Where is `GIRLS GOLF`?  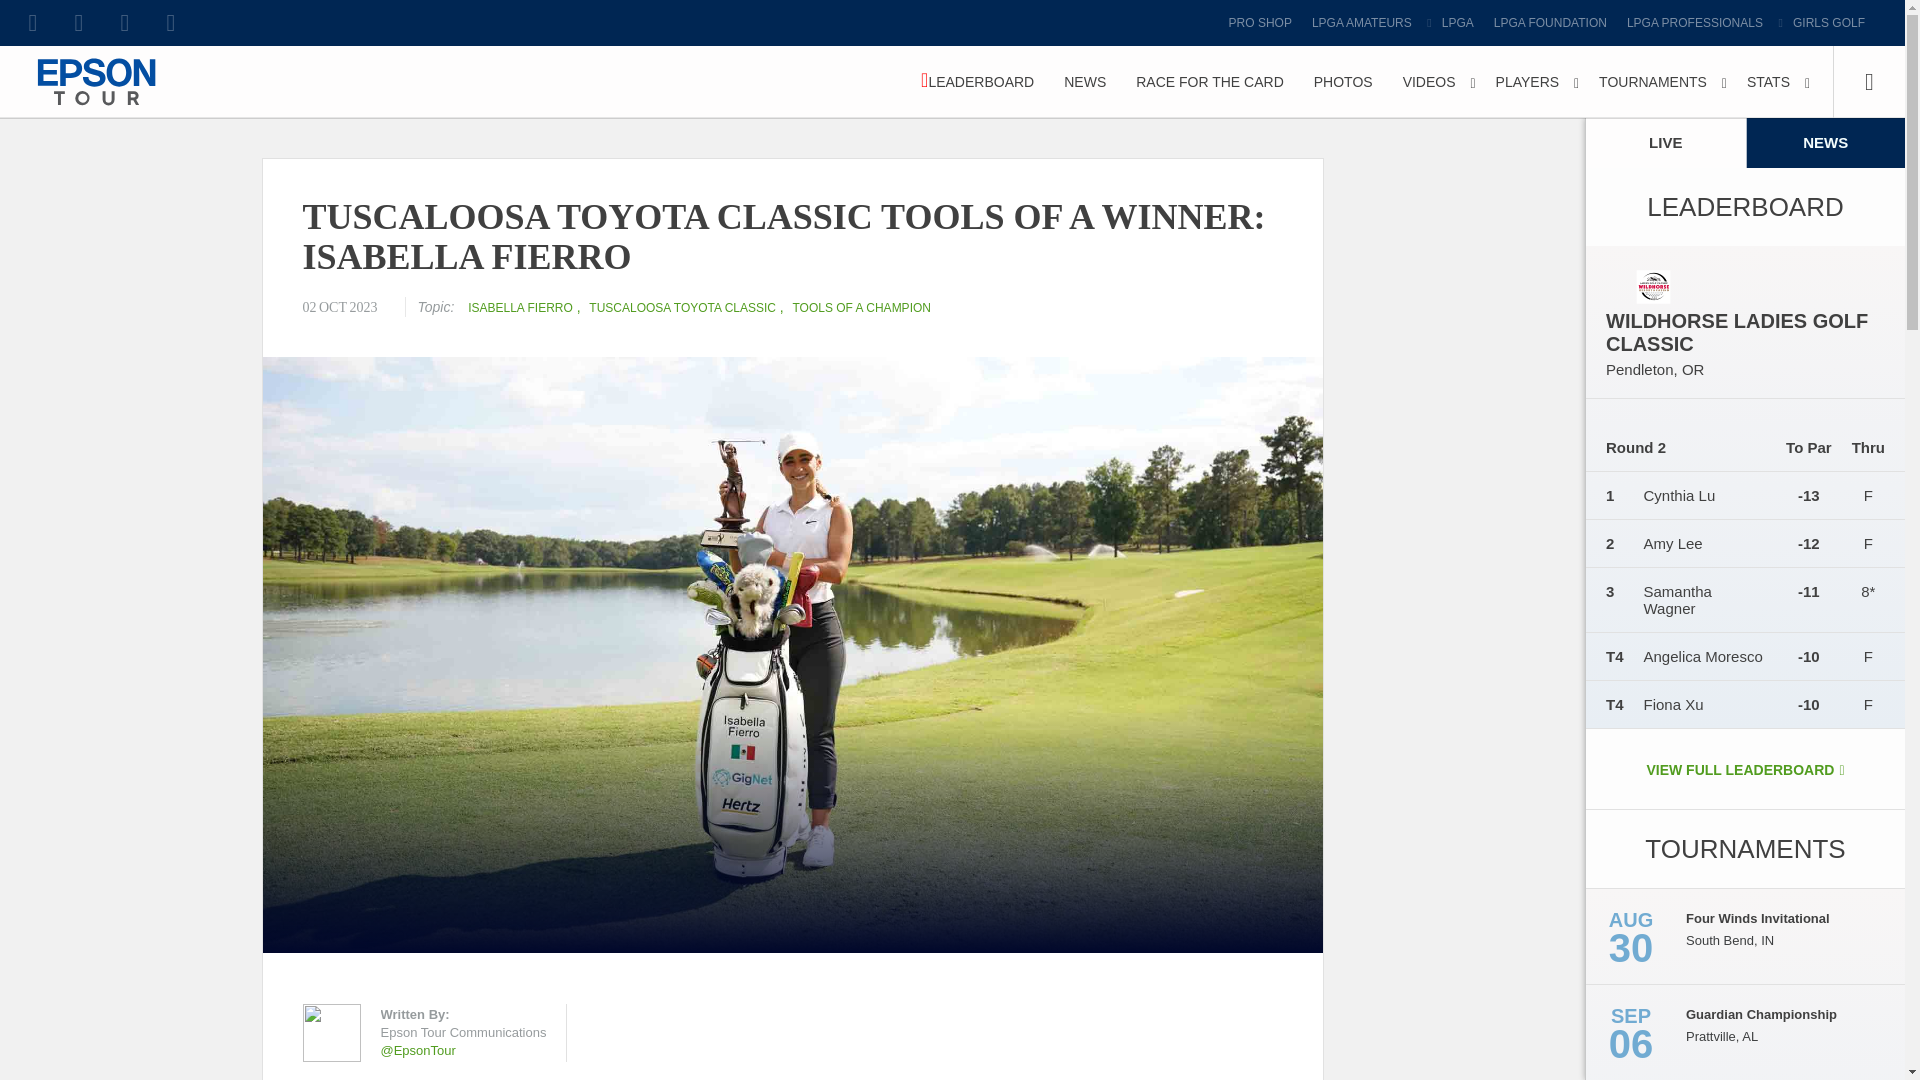
GIRLS GOLF is located at coordinates (1829, 23).